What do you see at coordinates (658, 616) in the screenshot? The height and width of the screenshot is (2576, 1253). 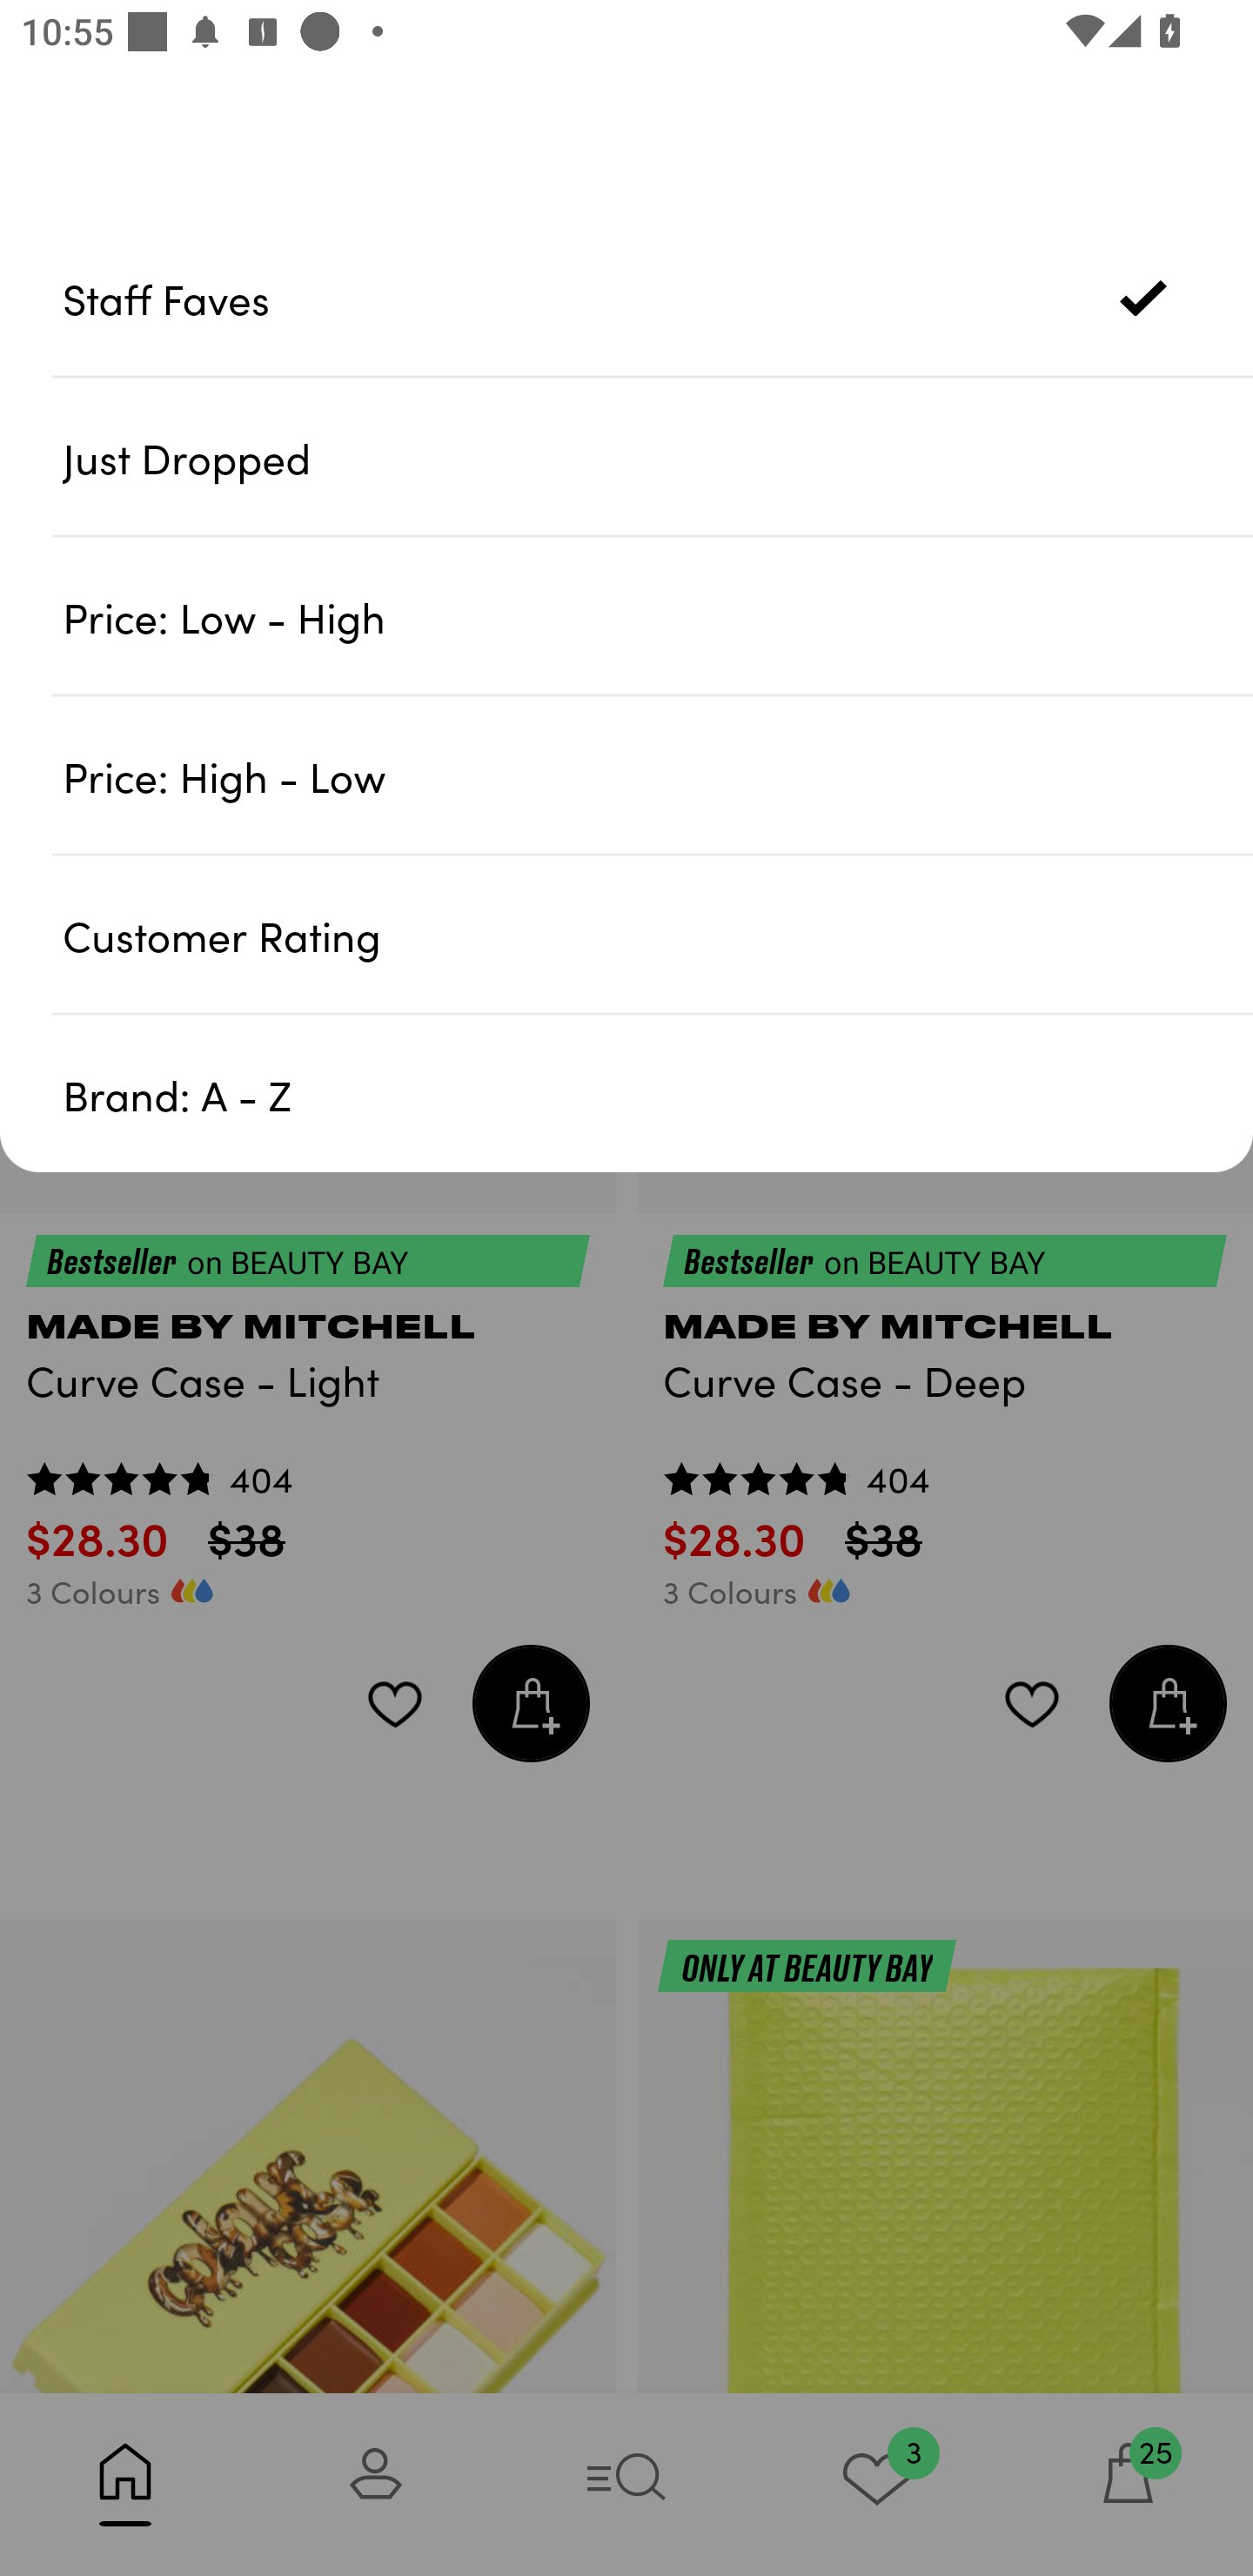 I see `Price: Low - High` at bounding box center [658, 616].